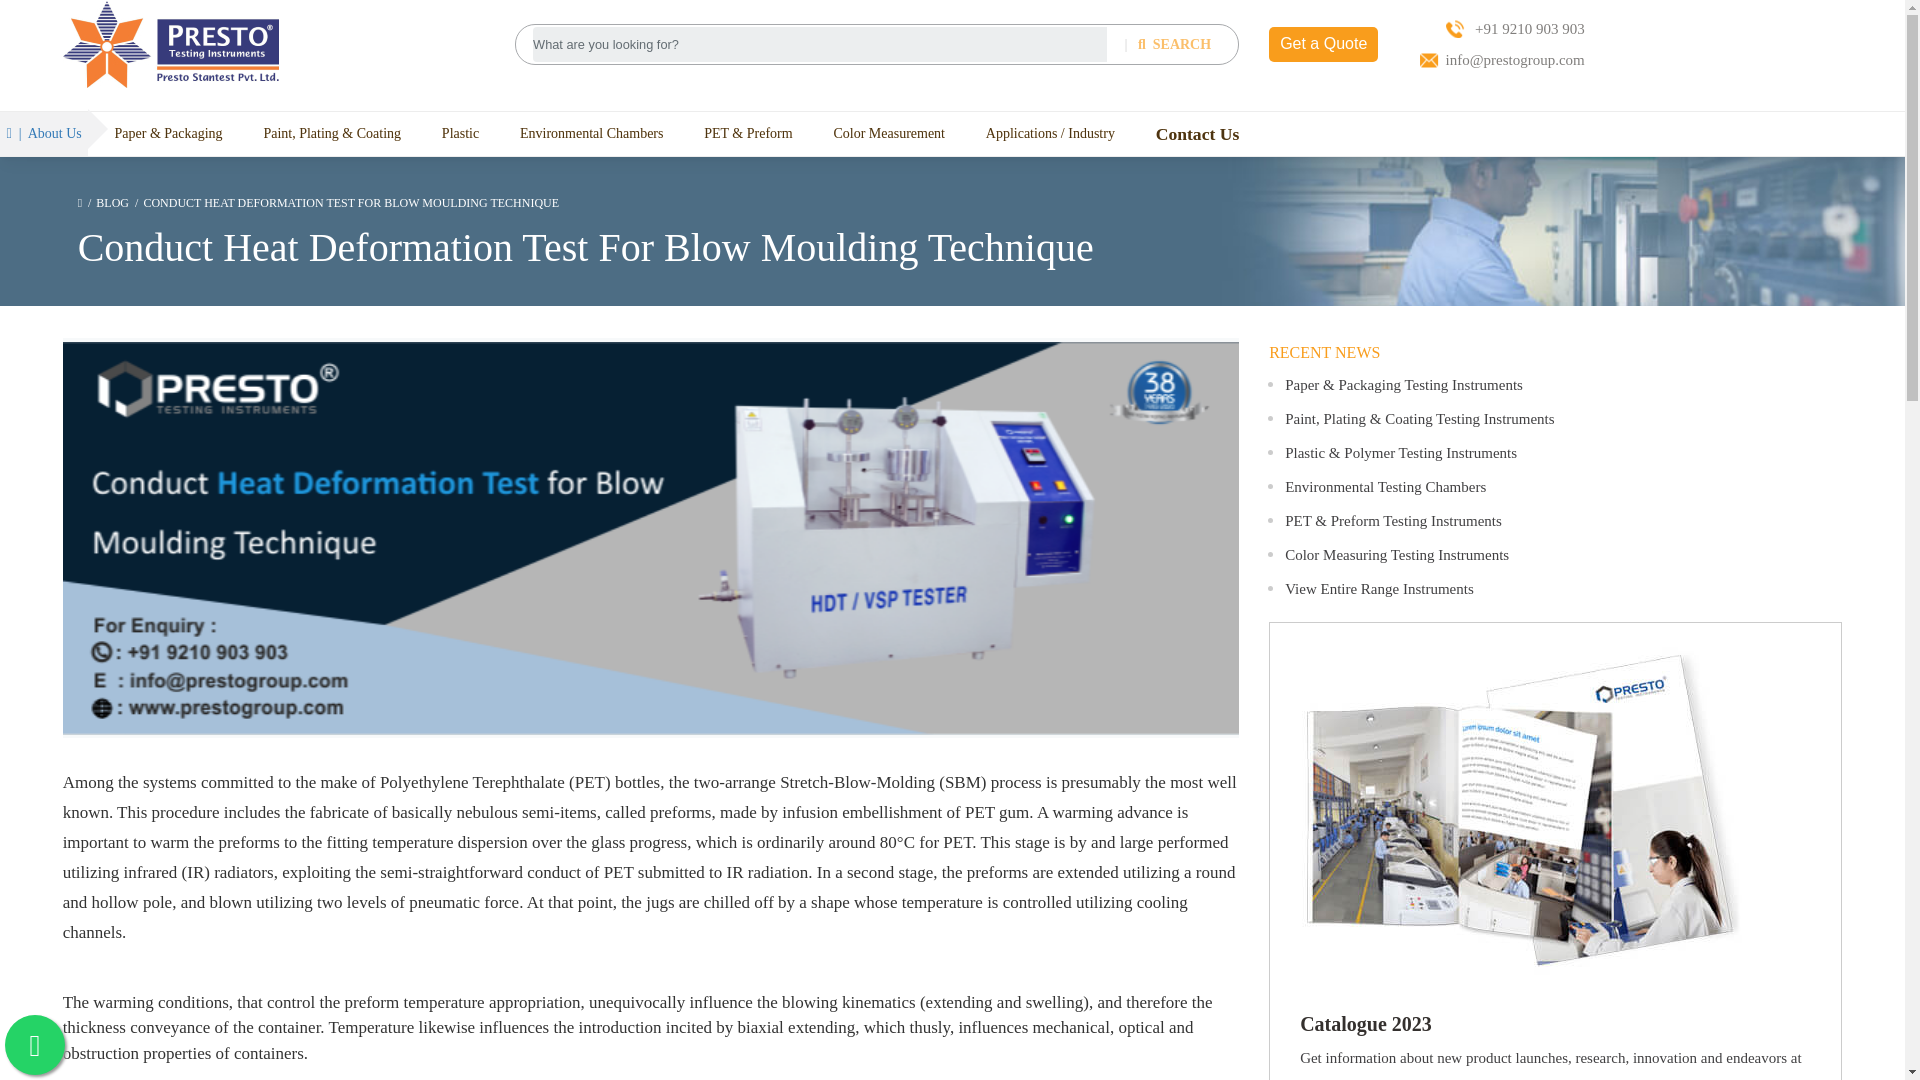  I want to click on Environmental Chambers, so click(591, 133).